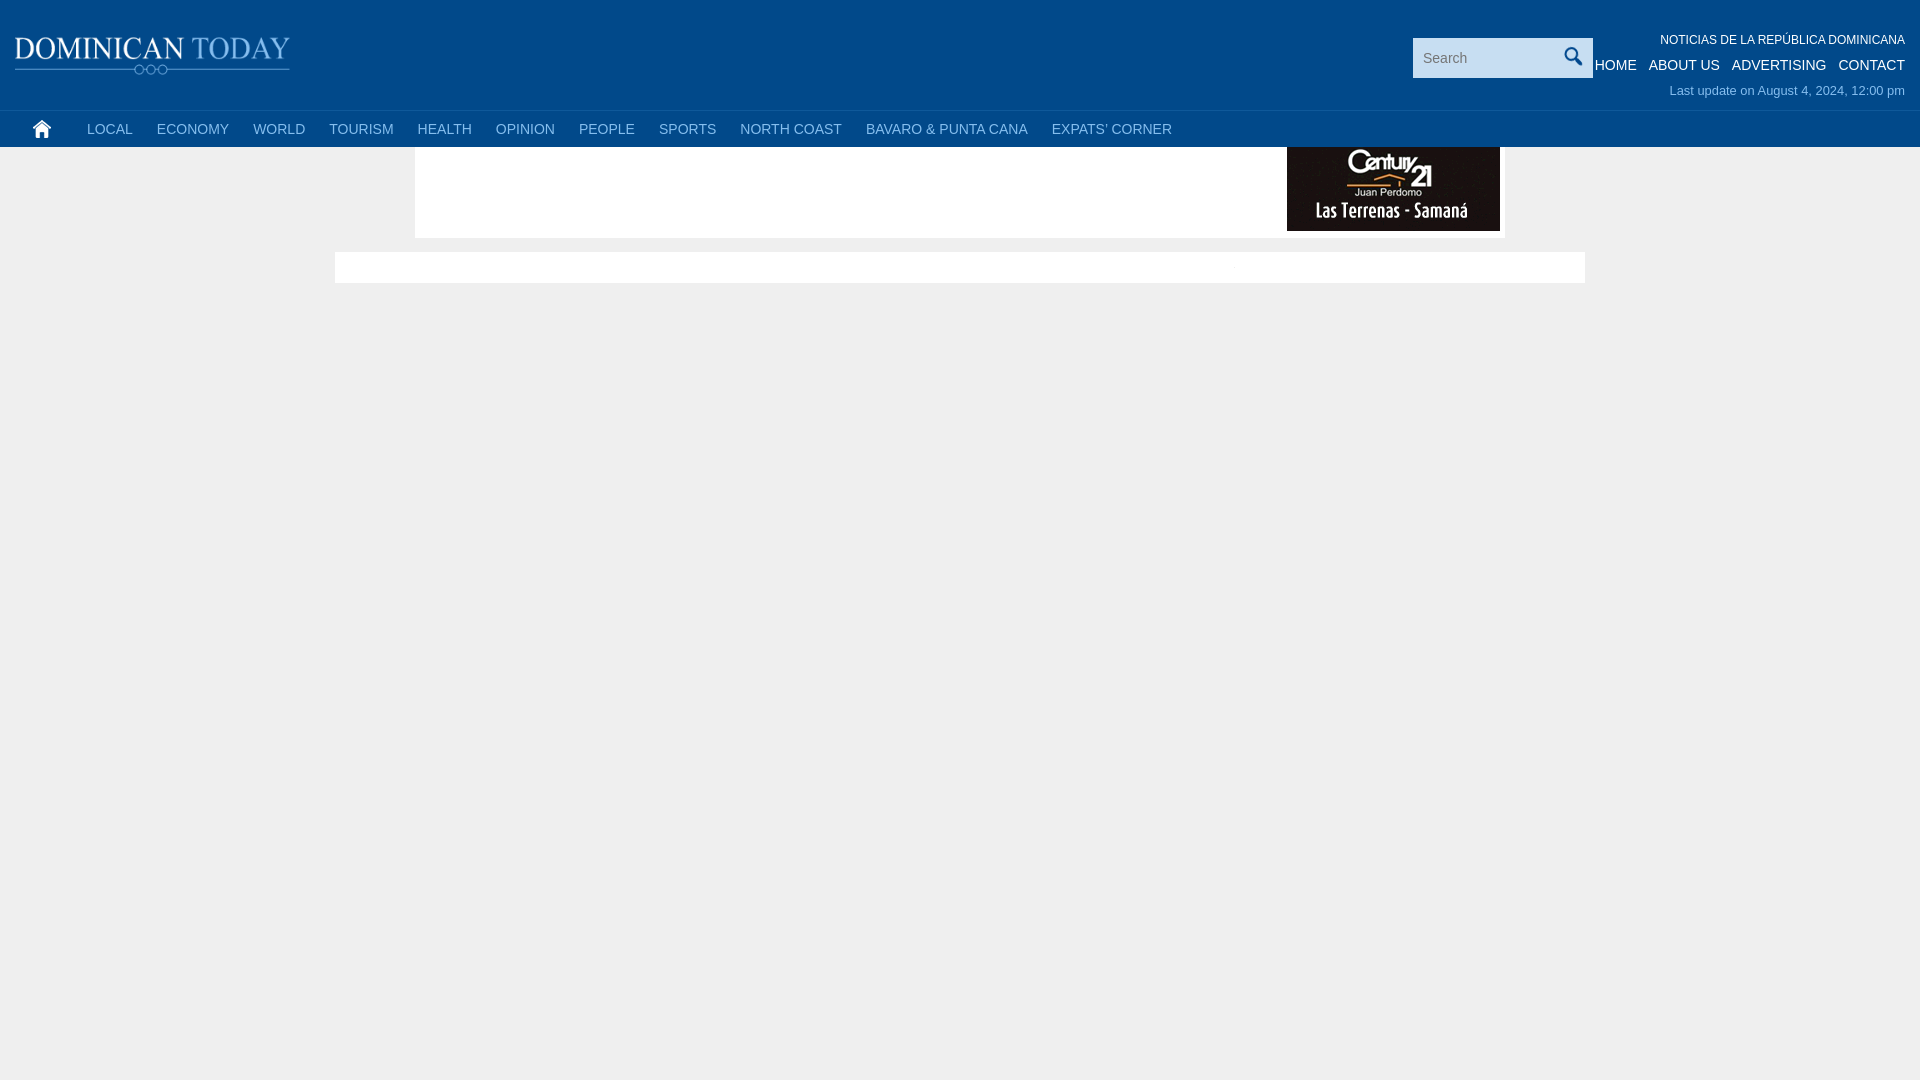  What do you see at coordinates (1616, 65) in the screenshot?
I see `HOME` at bounding box center [1616, 65].